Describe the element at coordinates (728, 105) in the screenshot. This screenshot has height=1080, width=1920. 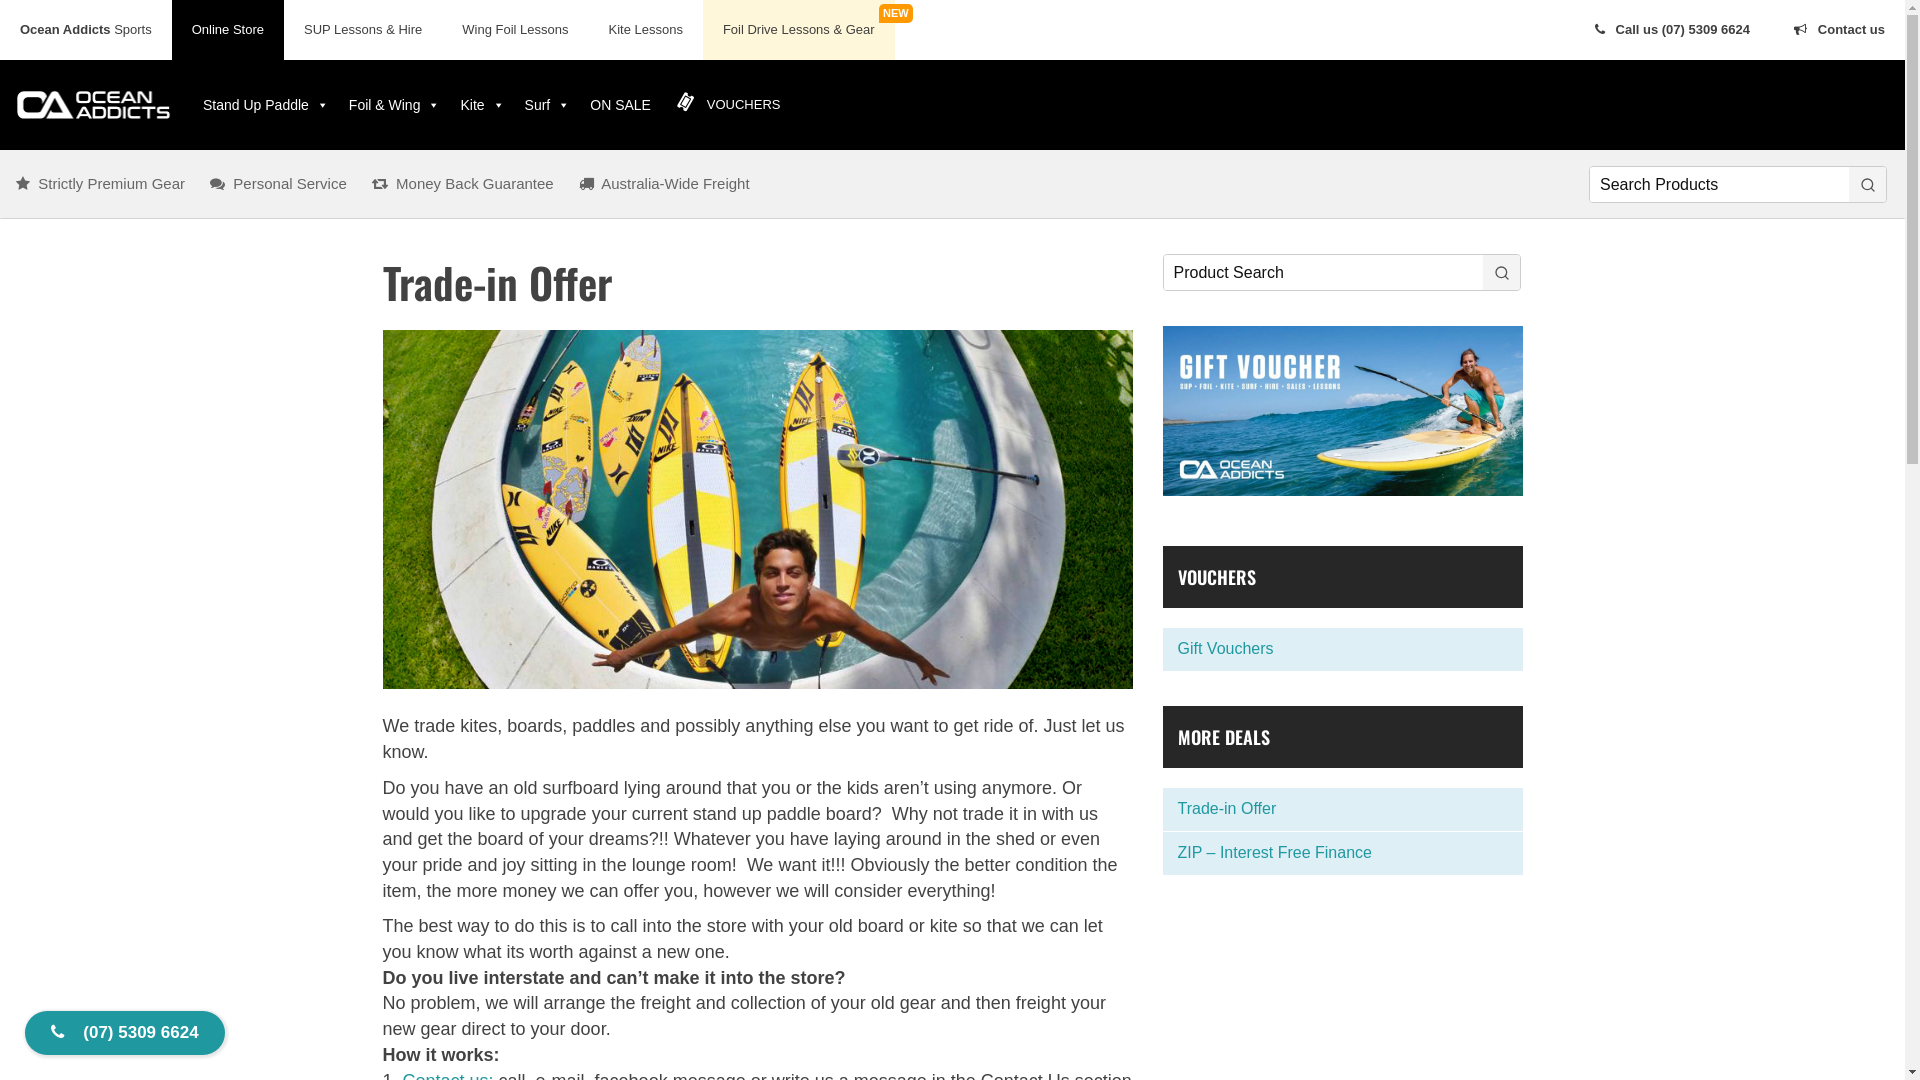
I see `  VOUCHERS` at that location.